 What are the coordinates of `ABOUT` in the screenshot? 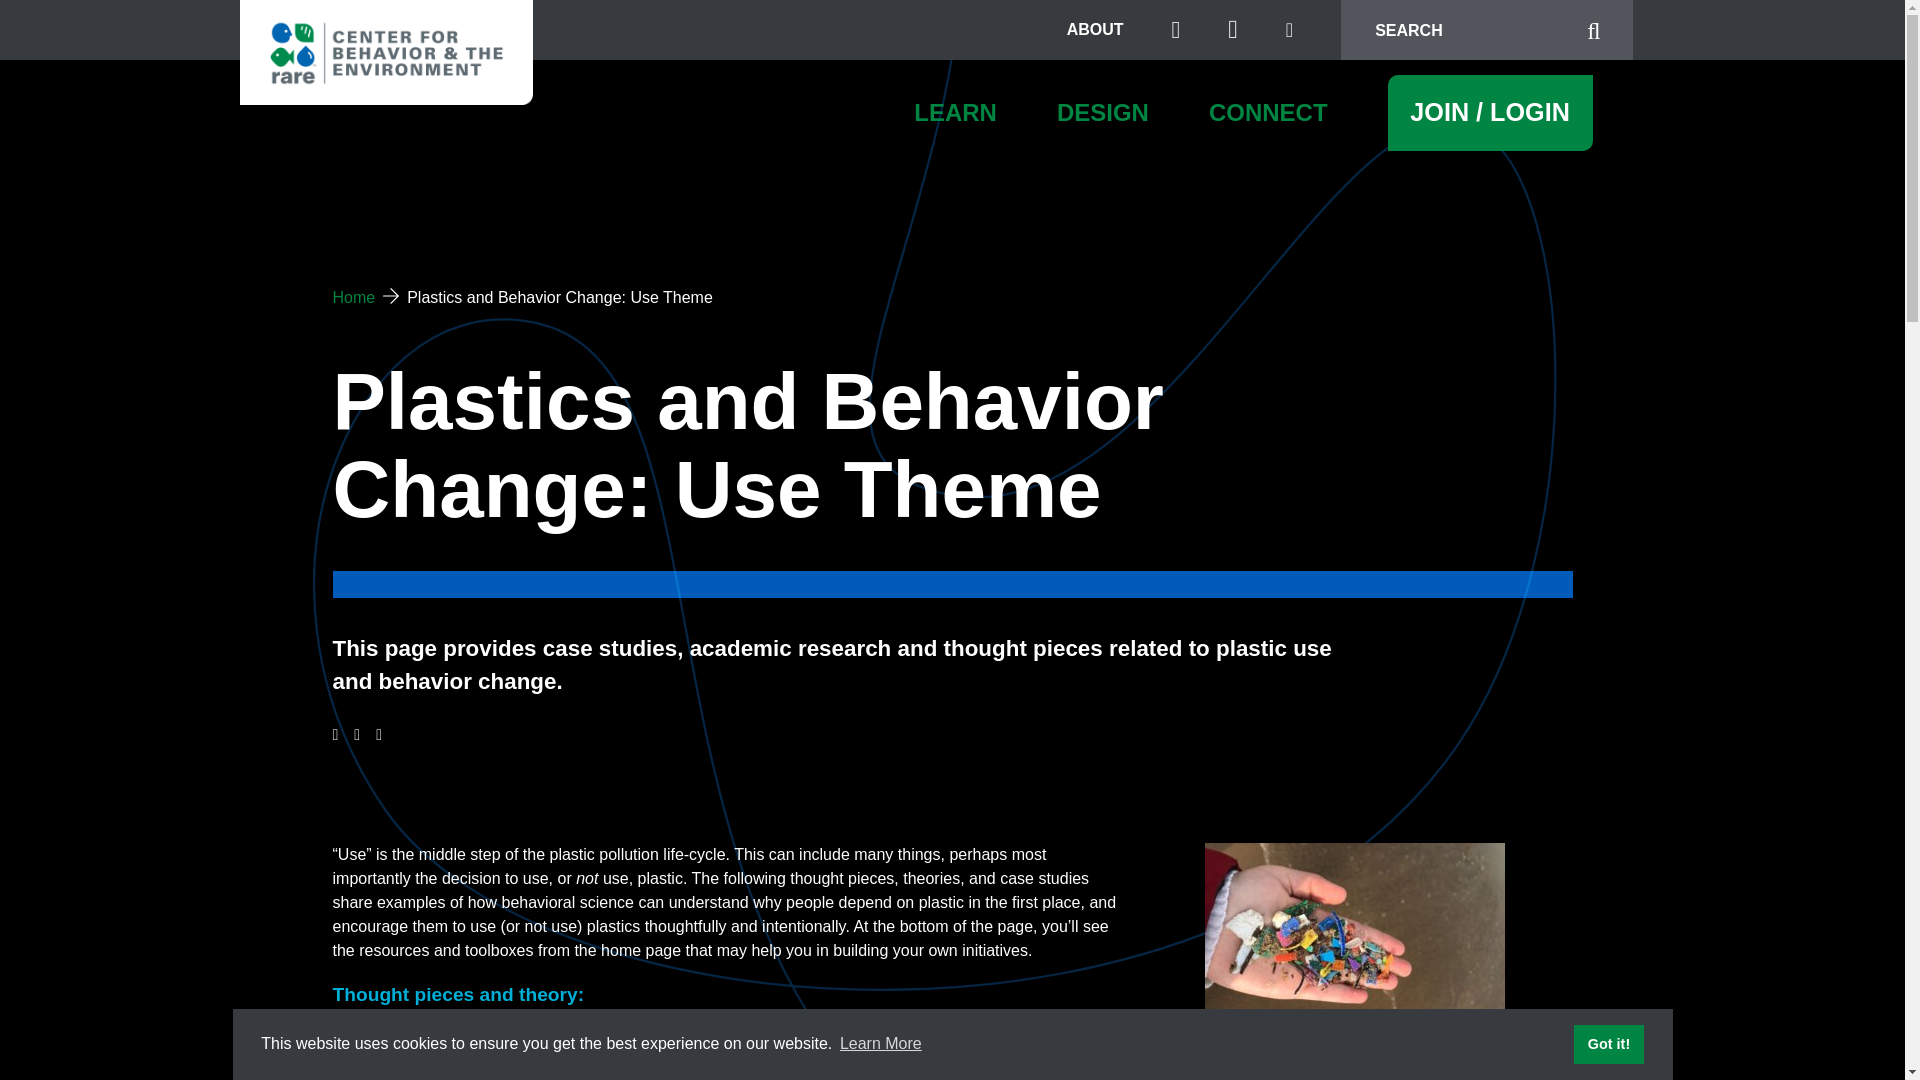 It's located at (1095, 29).